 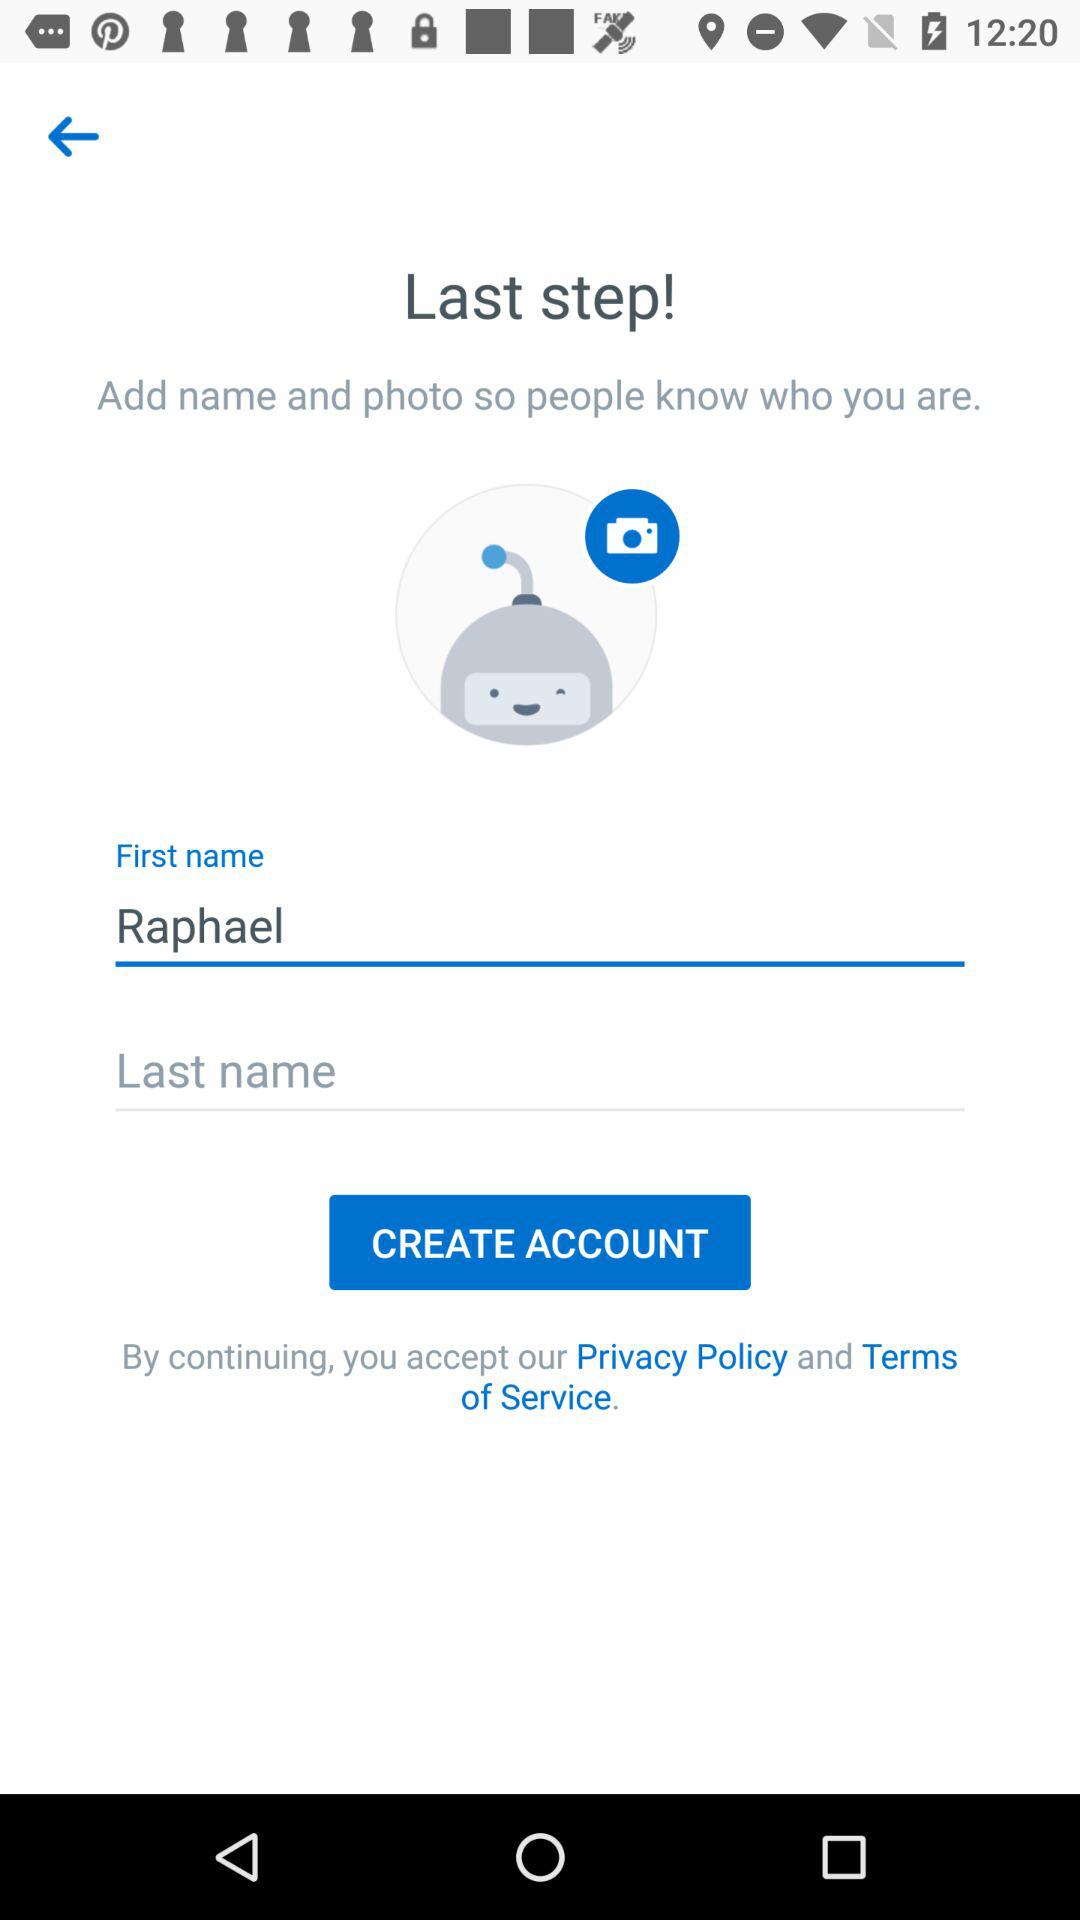 I want to click on jump until by continuing you item, so click(x=540, y=1375).